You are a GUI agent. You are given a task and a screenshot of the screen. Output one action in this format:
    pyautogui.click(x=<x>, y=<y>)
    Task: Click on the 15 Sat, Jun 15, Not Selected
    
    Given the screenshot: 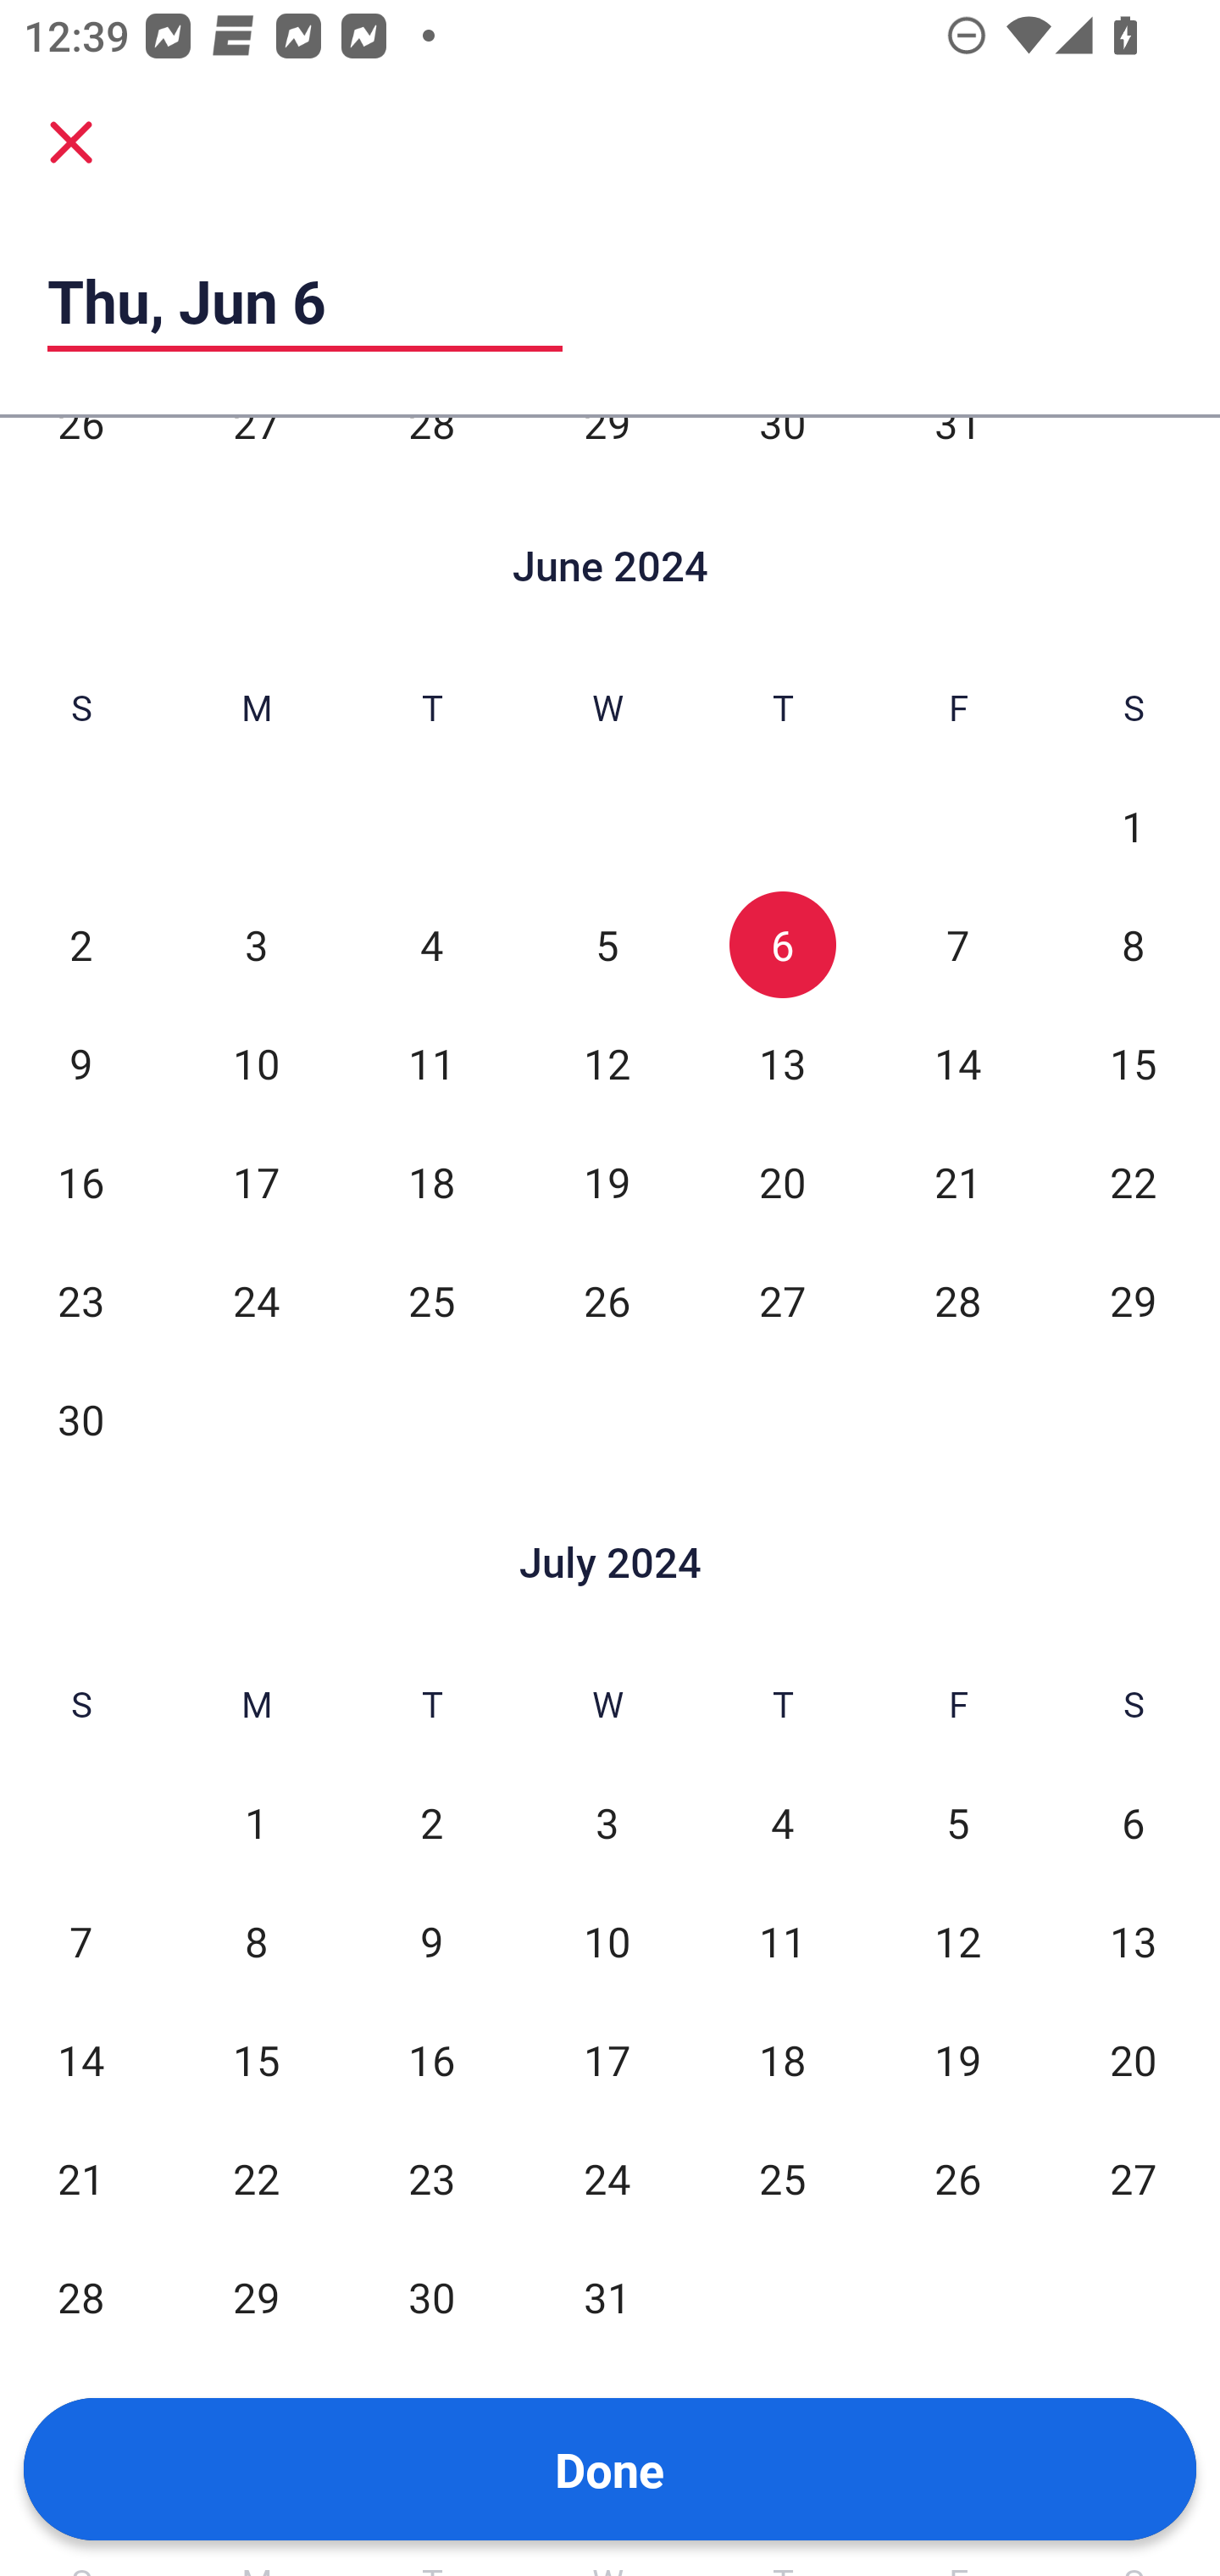 What is the action you would take?
    pyautogui.click(x=1134, y=1063)
    